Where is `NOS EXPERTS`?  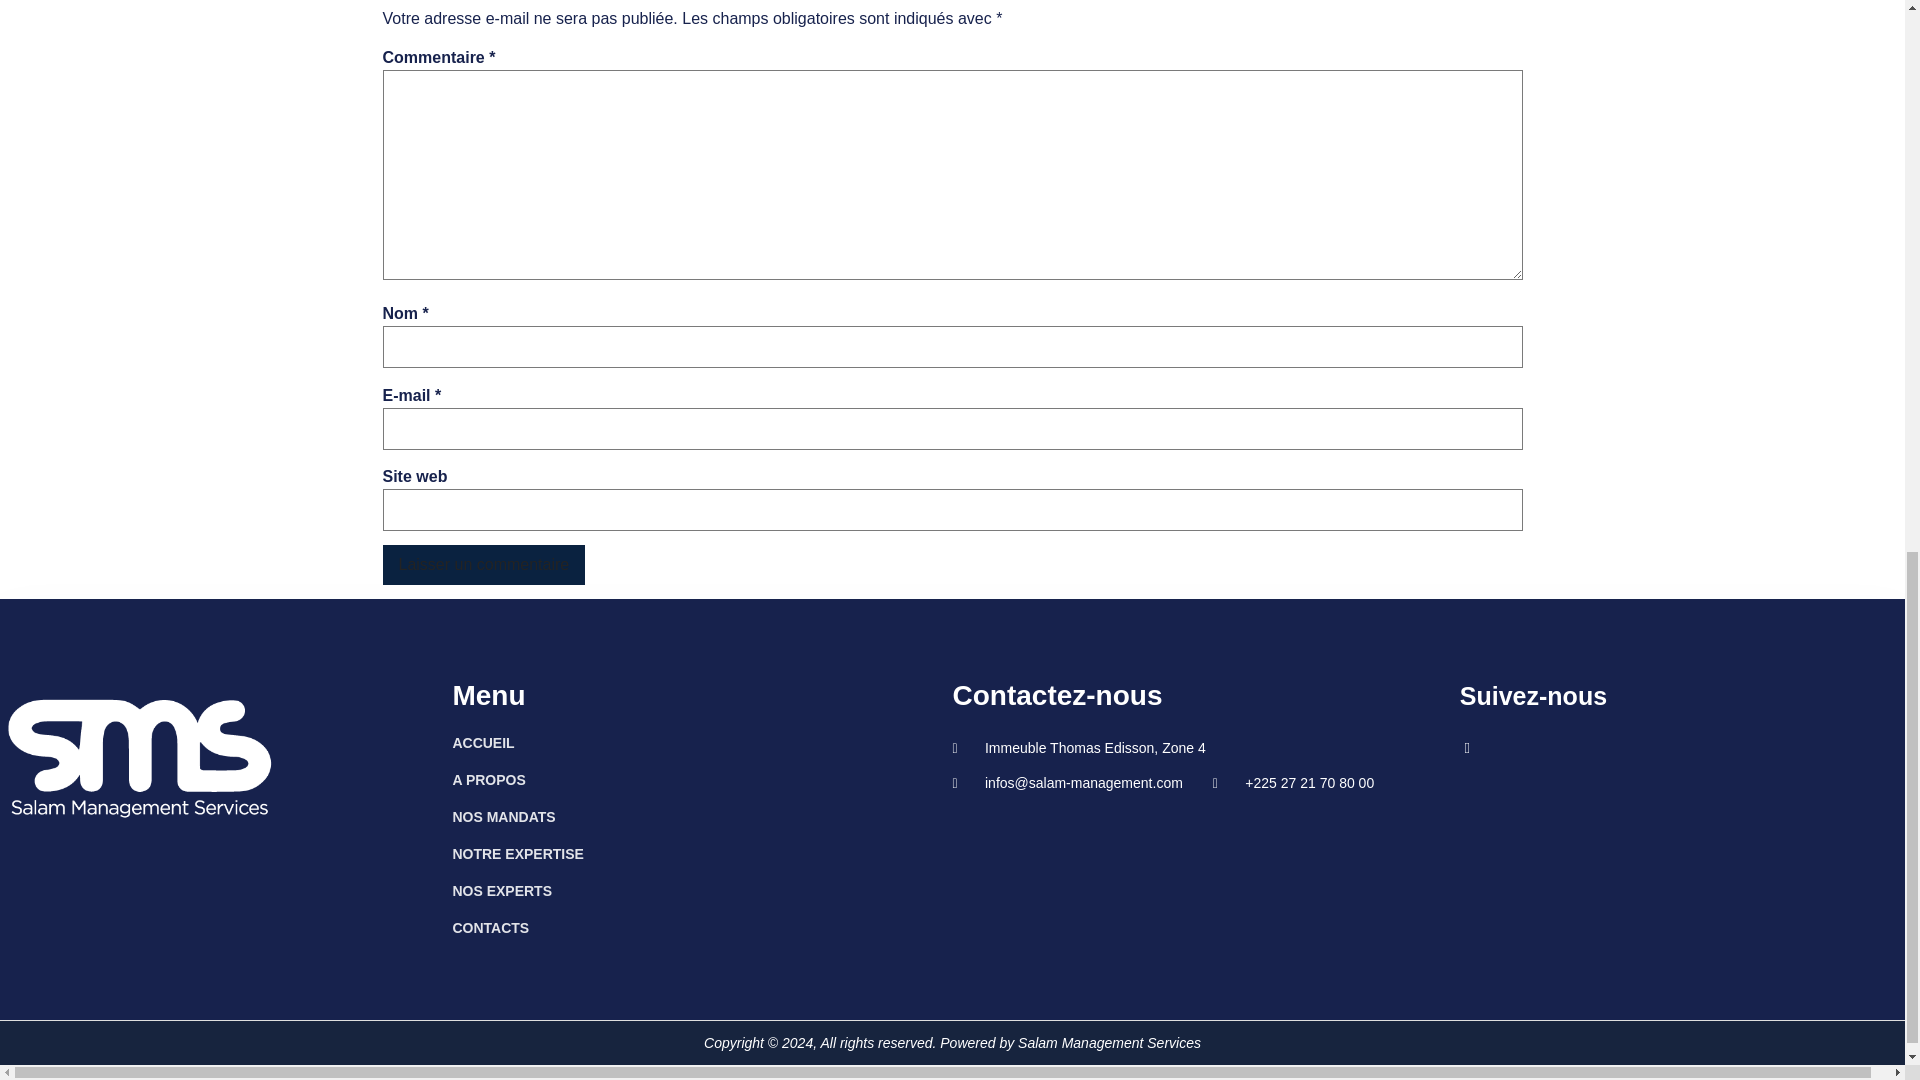 NOS EXPERTS is located at coordinates (702, 890).